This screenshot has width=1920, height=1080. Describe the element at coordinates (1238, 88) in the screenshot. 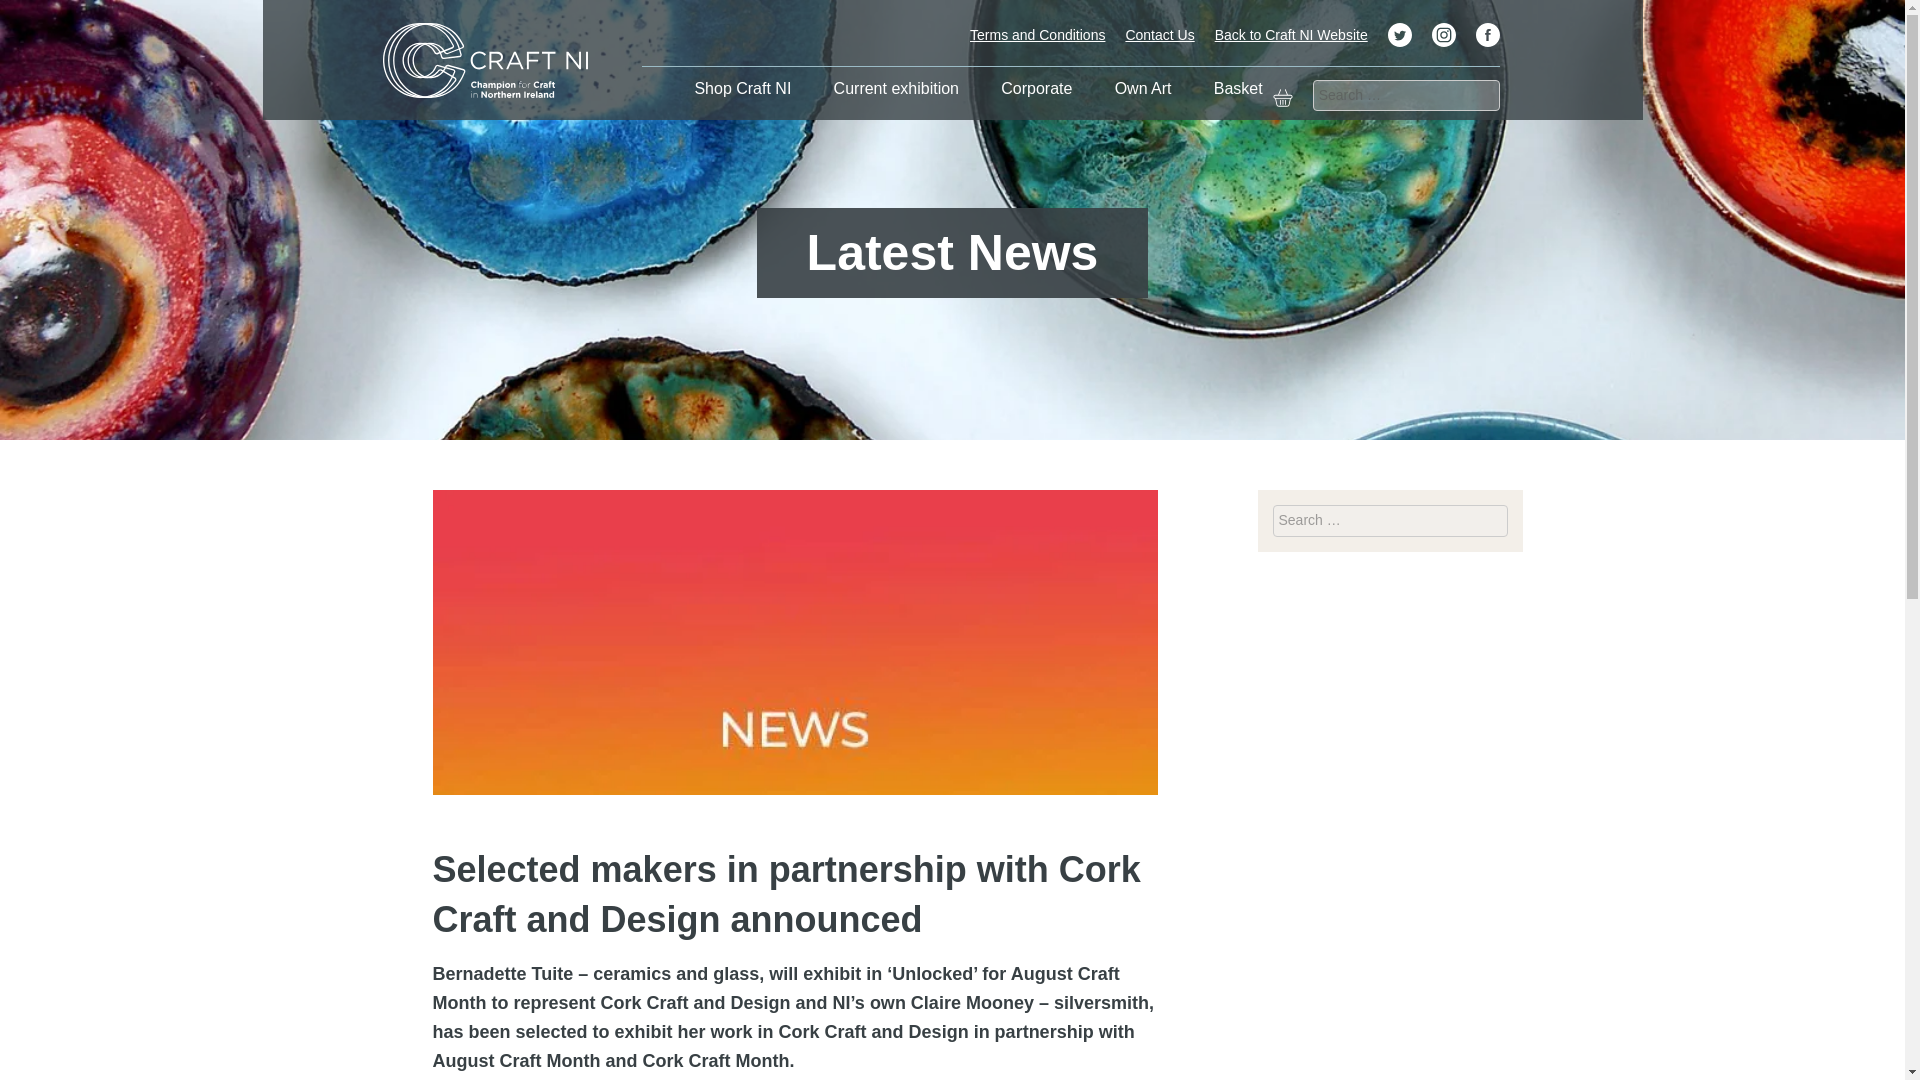

I see `Basket` at that location.